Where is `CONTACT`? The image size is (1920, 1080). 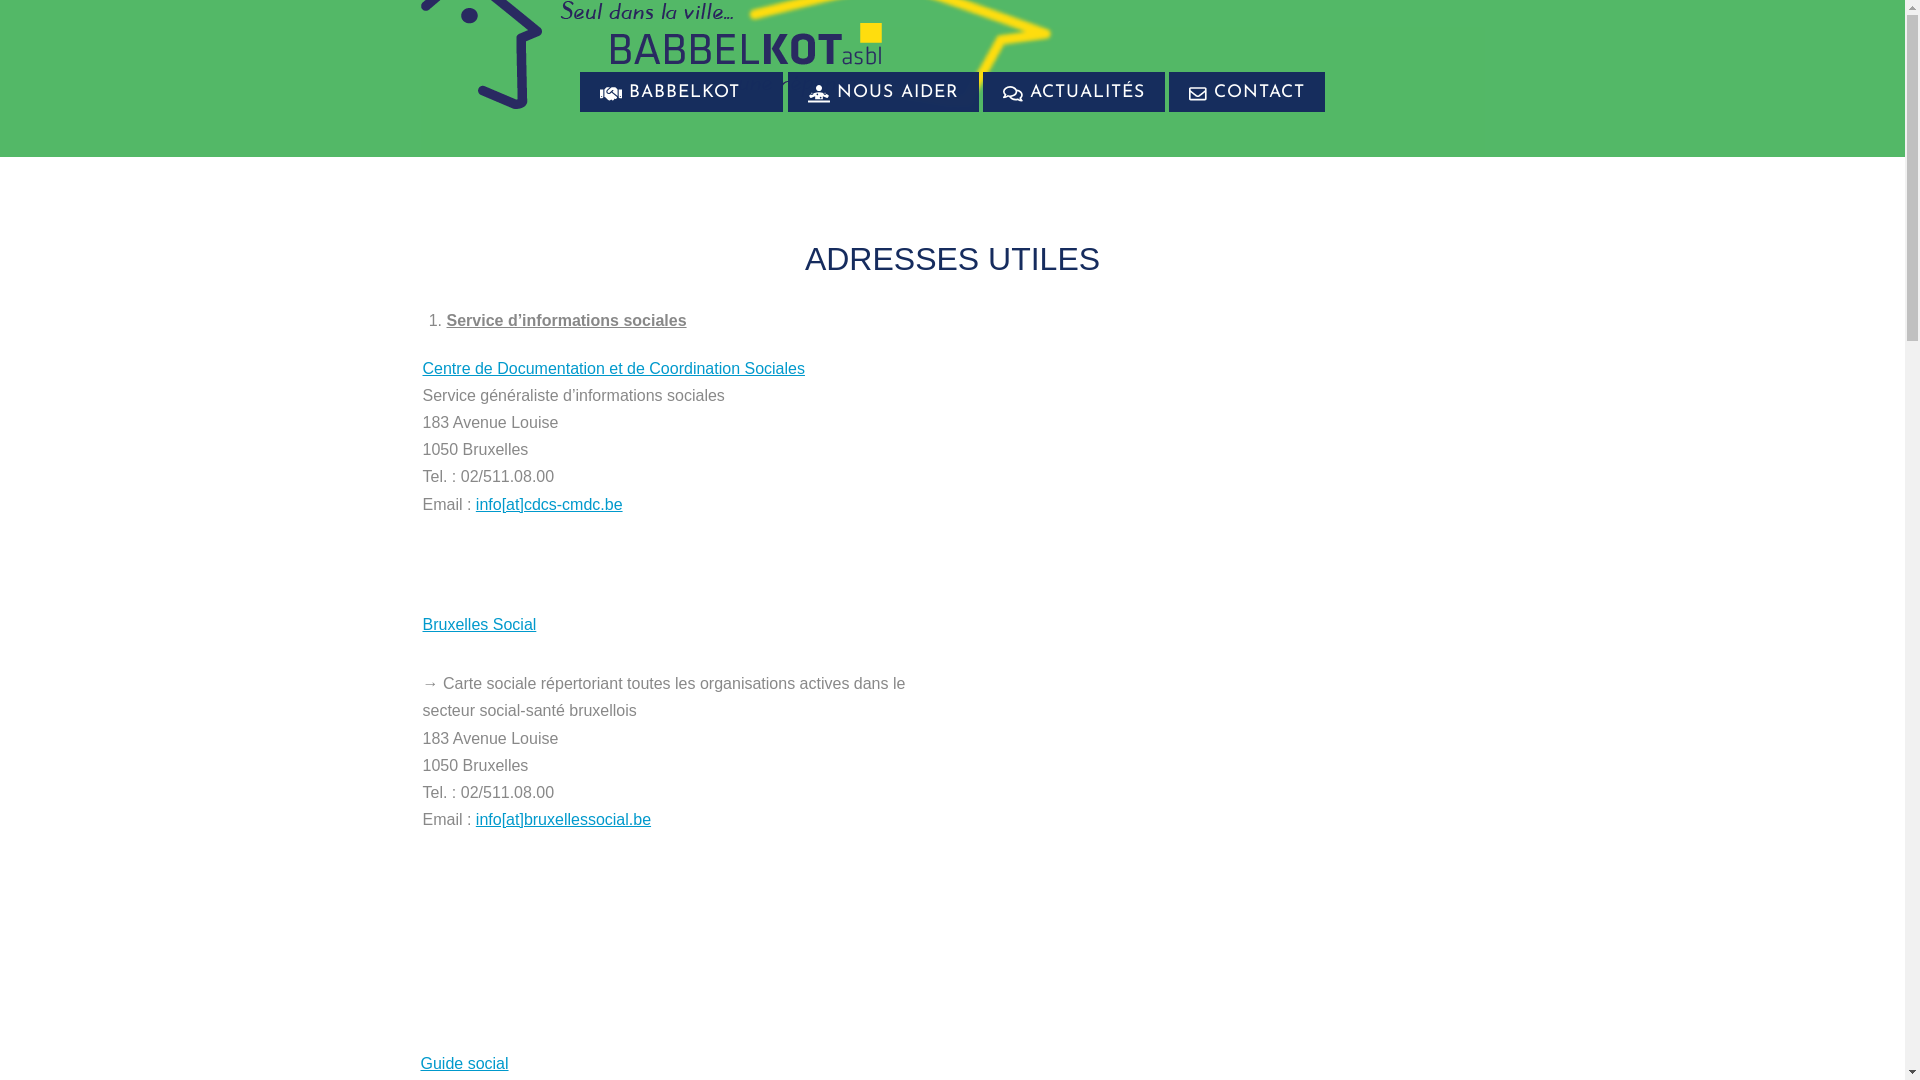 CONTACT is located at coordinates (1247, 92).